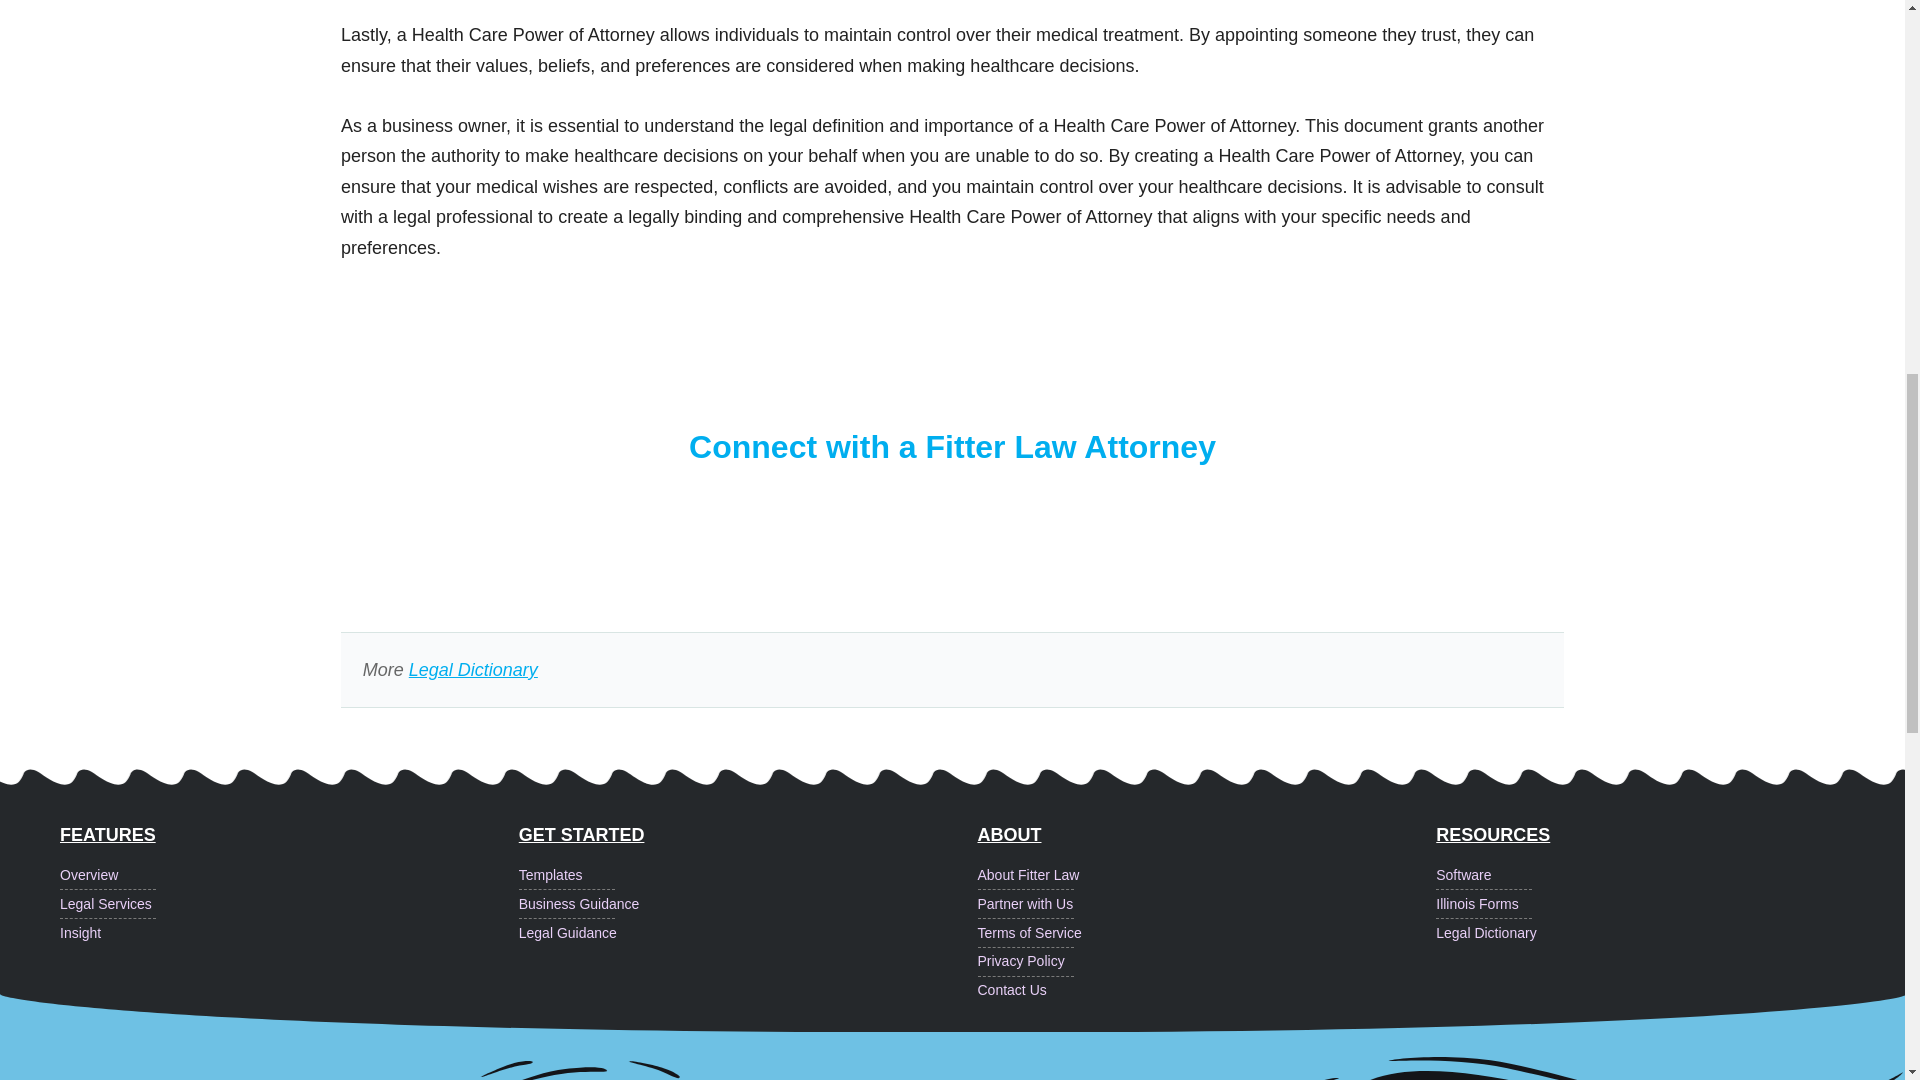  What do you see at coordinates (1206, 934) in the screenshot?
I see `Terms of Service` at bounding box center [1206, 934].